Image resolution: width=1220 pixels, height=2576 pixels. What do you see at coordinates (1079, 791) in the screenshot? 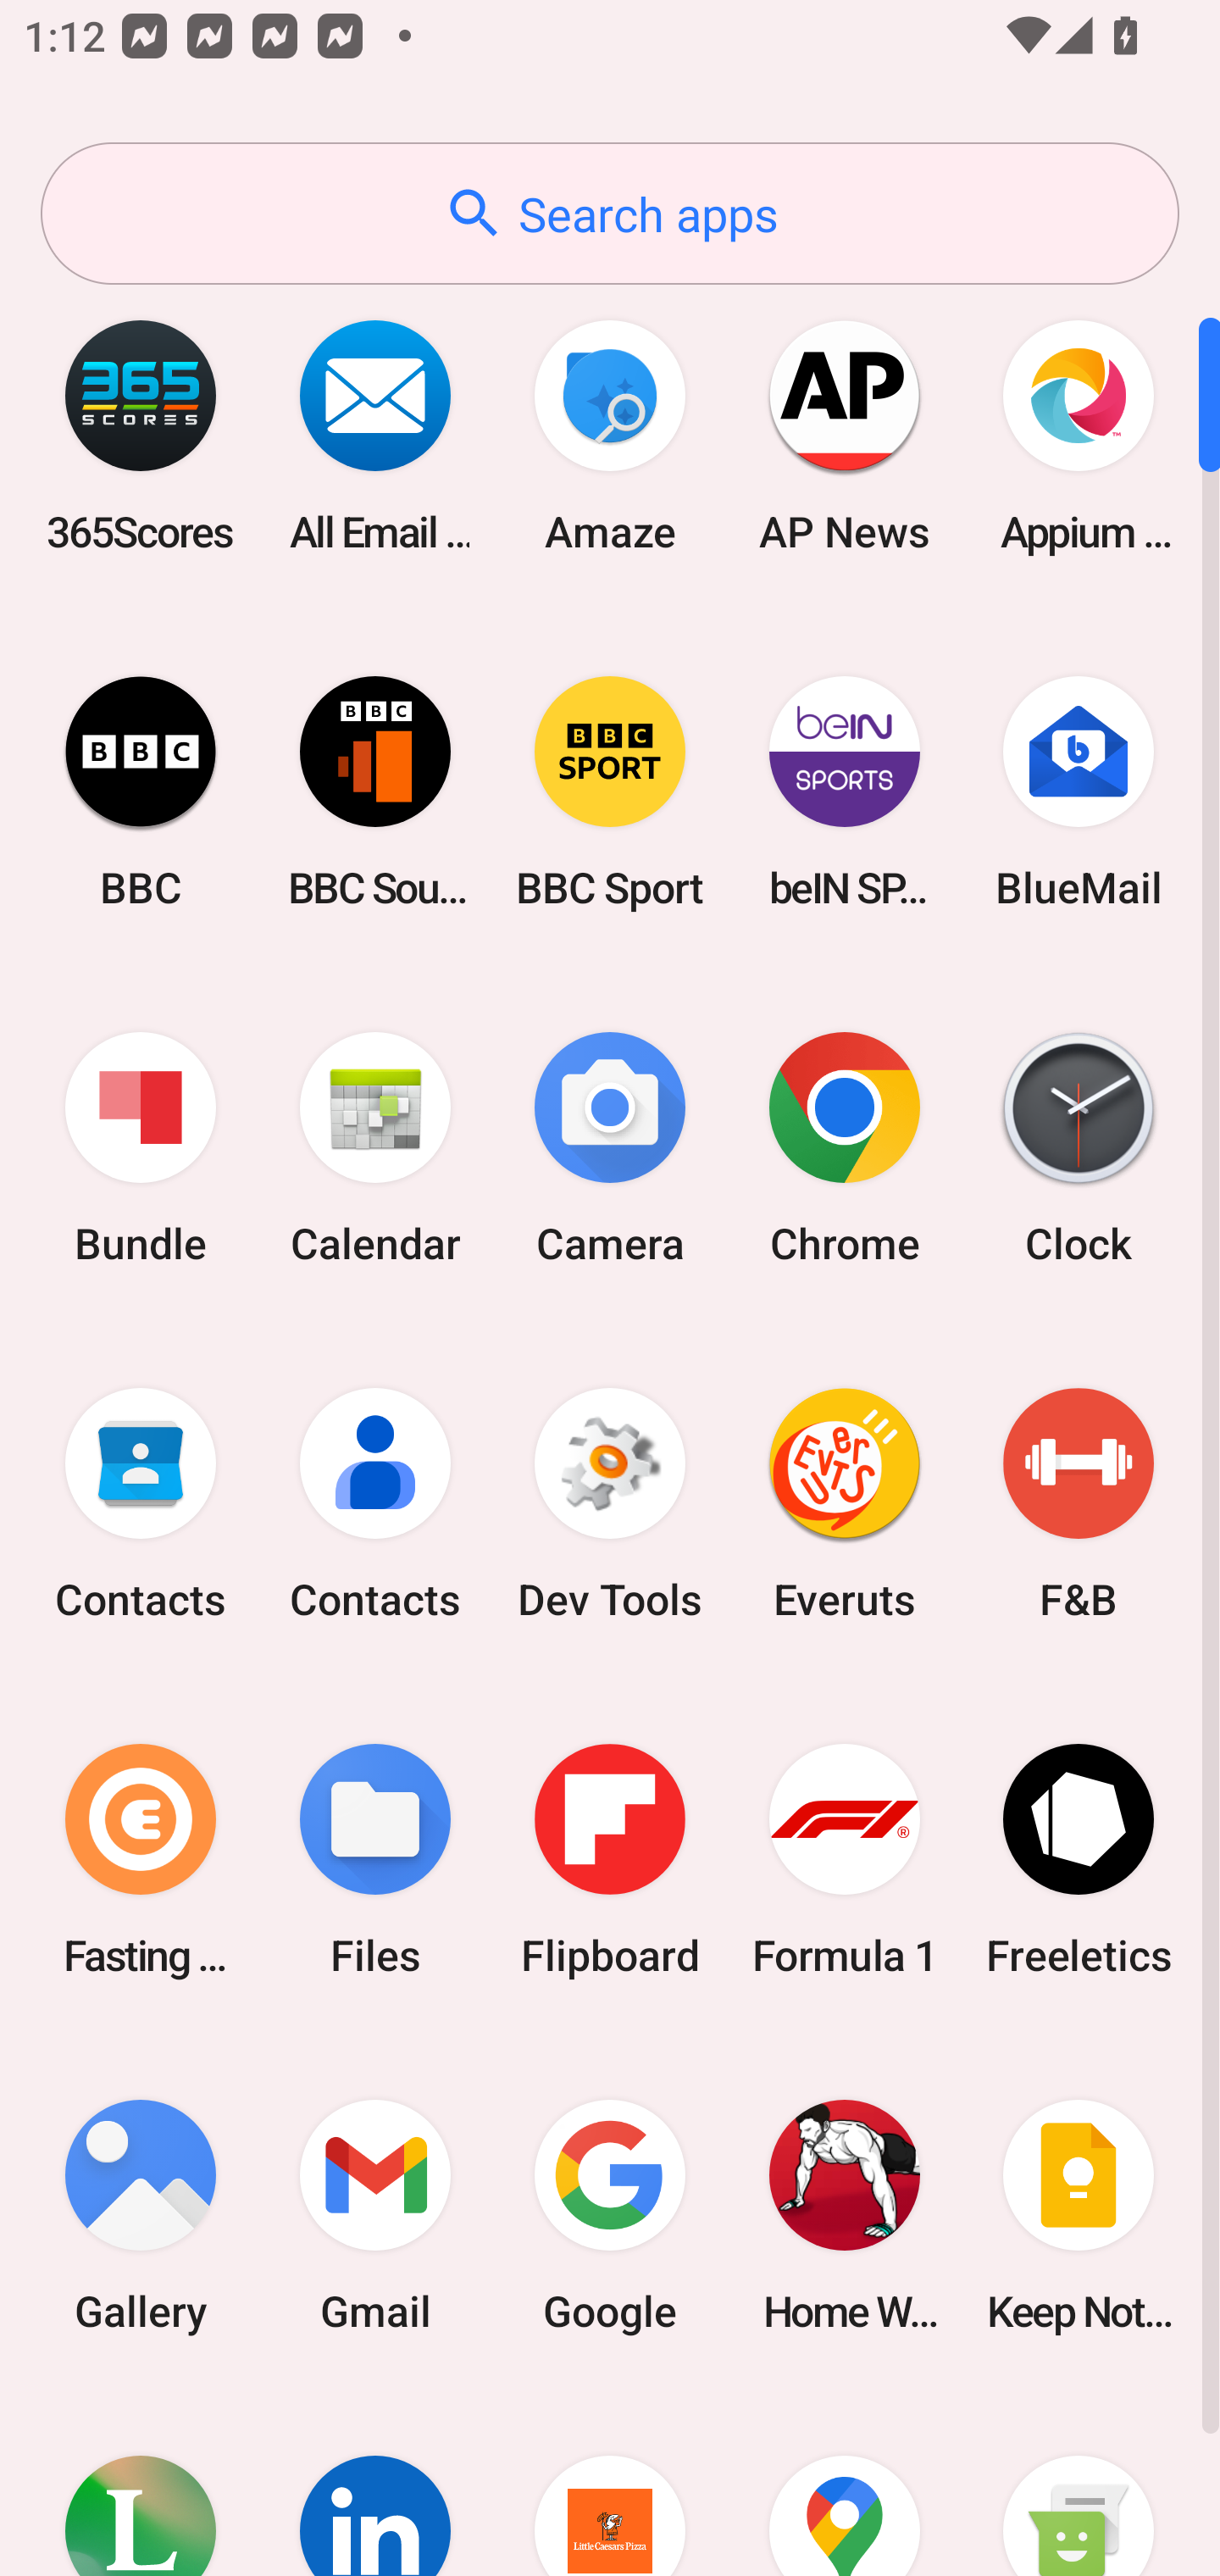
I see `BlueMail` at bounding box center [1079, 791].